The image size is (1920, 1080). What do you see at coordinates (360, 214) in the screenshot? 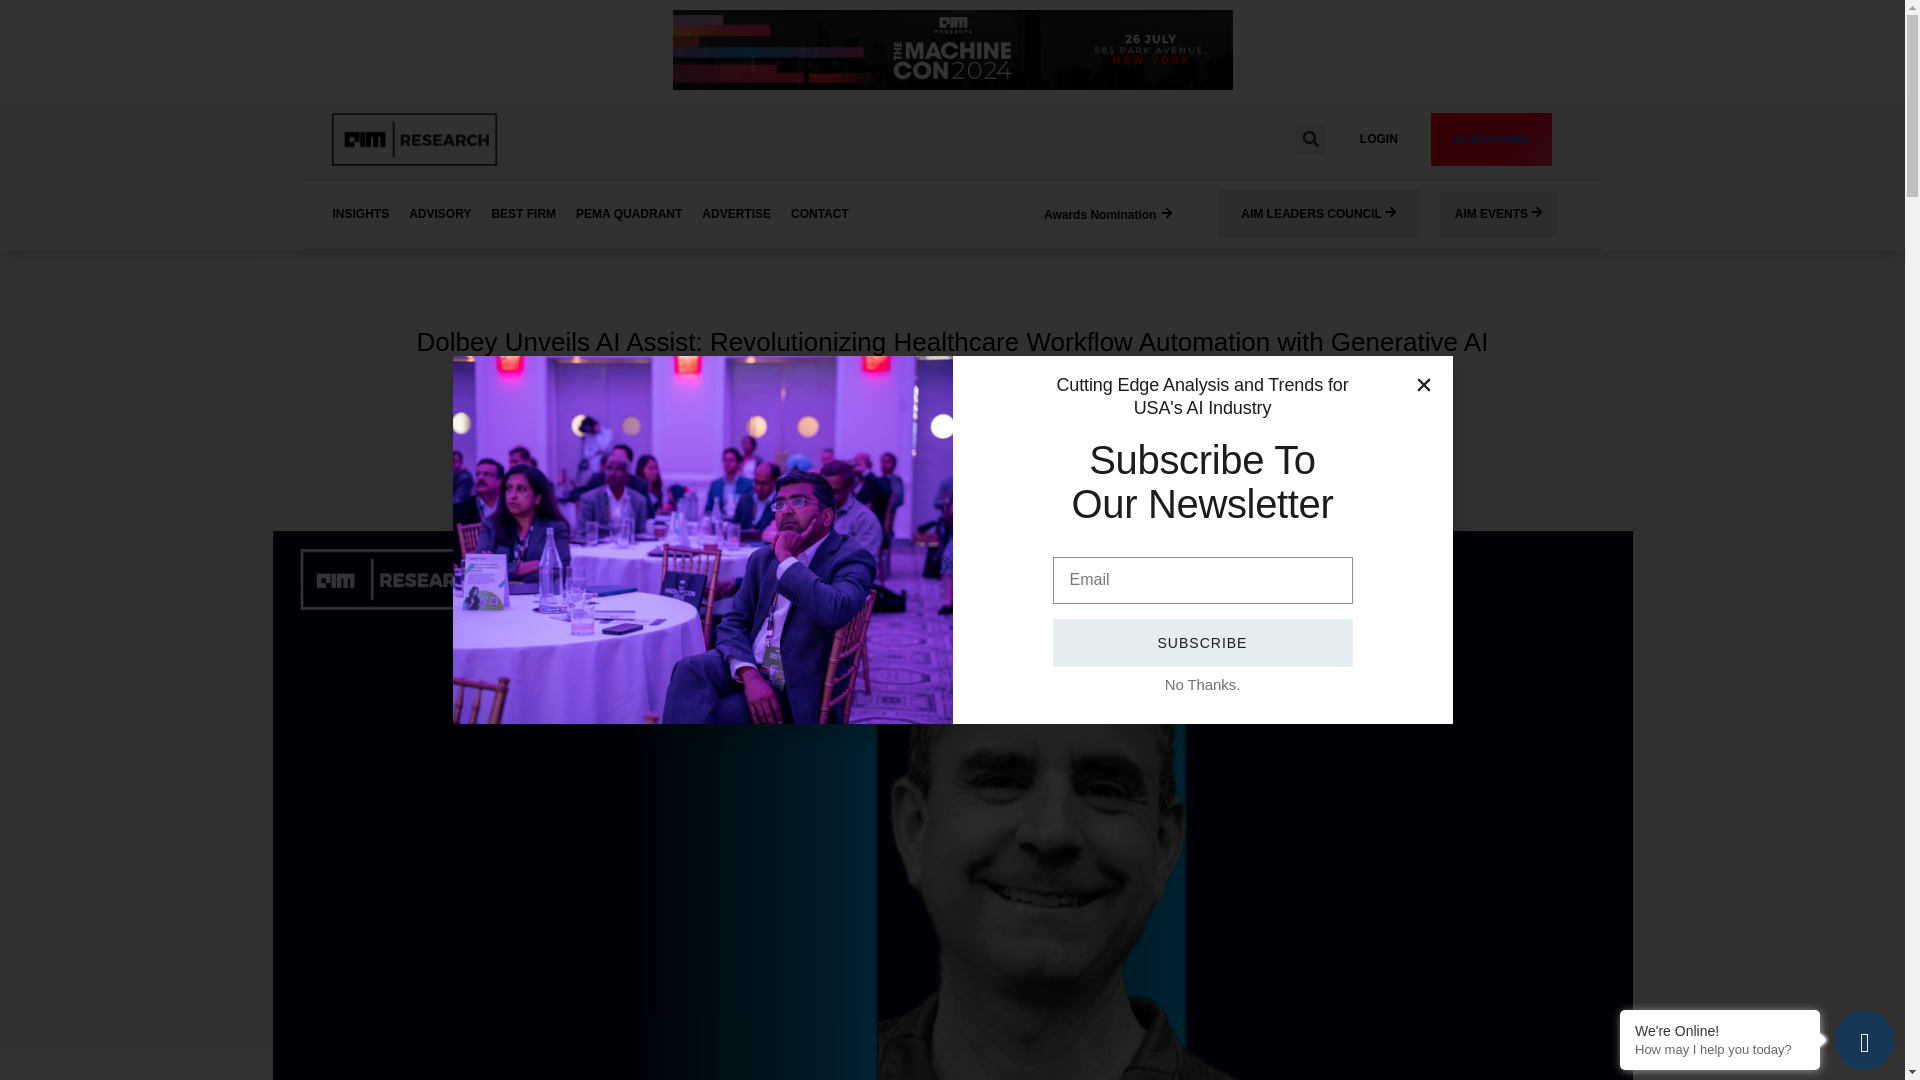
I see `INSIGHTS` at bounding box center [360, 214].